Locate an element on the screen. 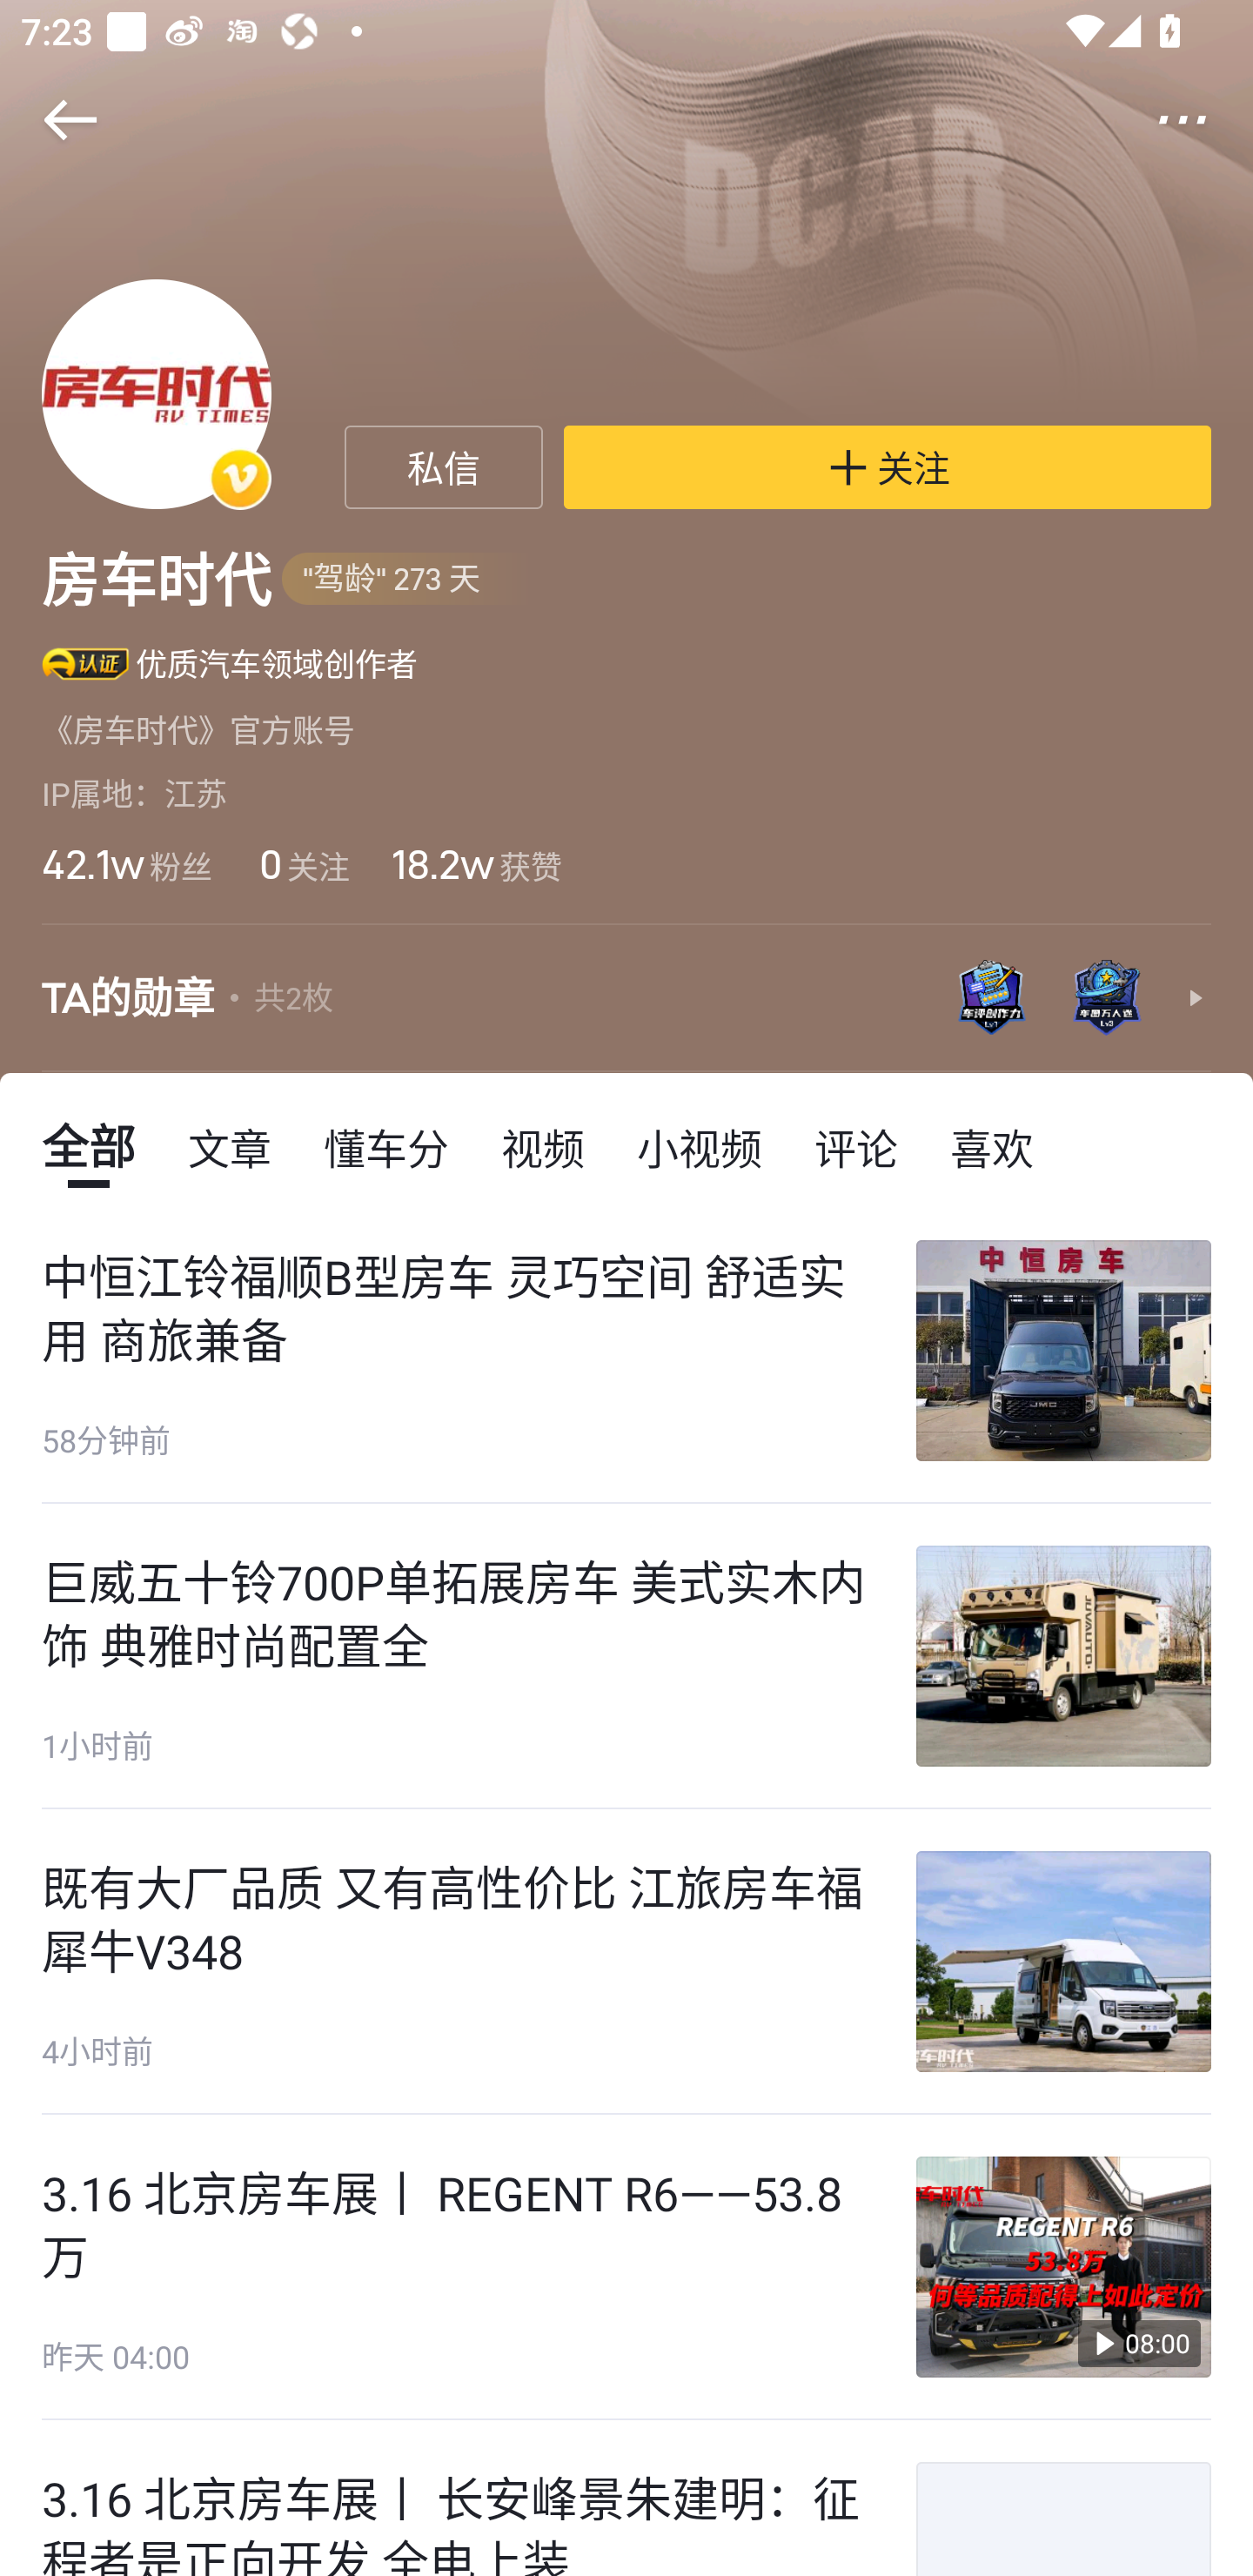  42.1w 粉丝 is located at coordinates (126, 864).